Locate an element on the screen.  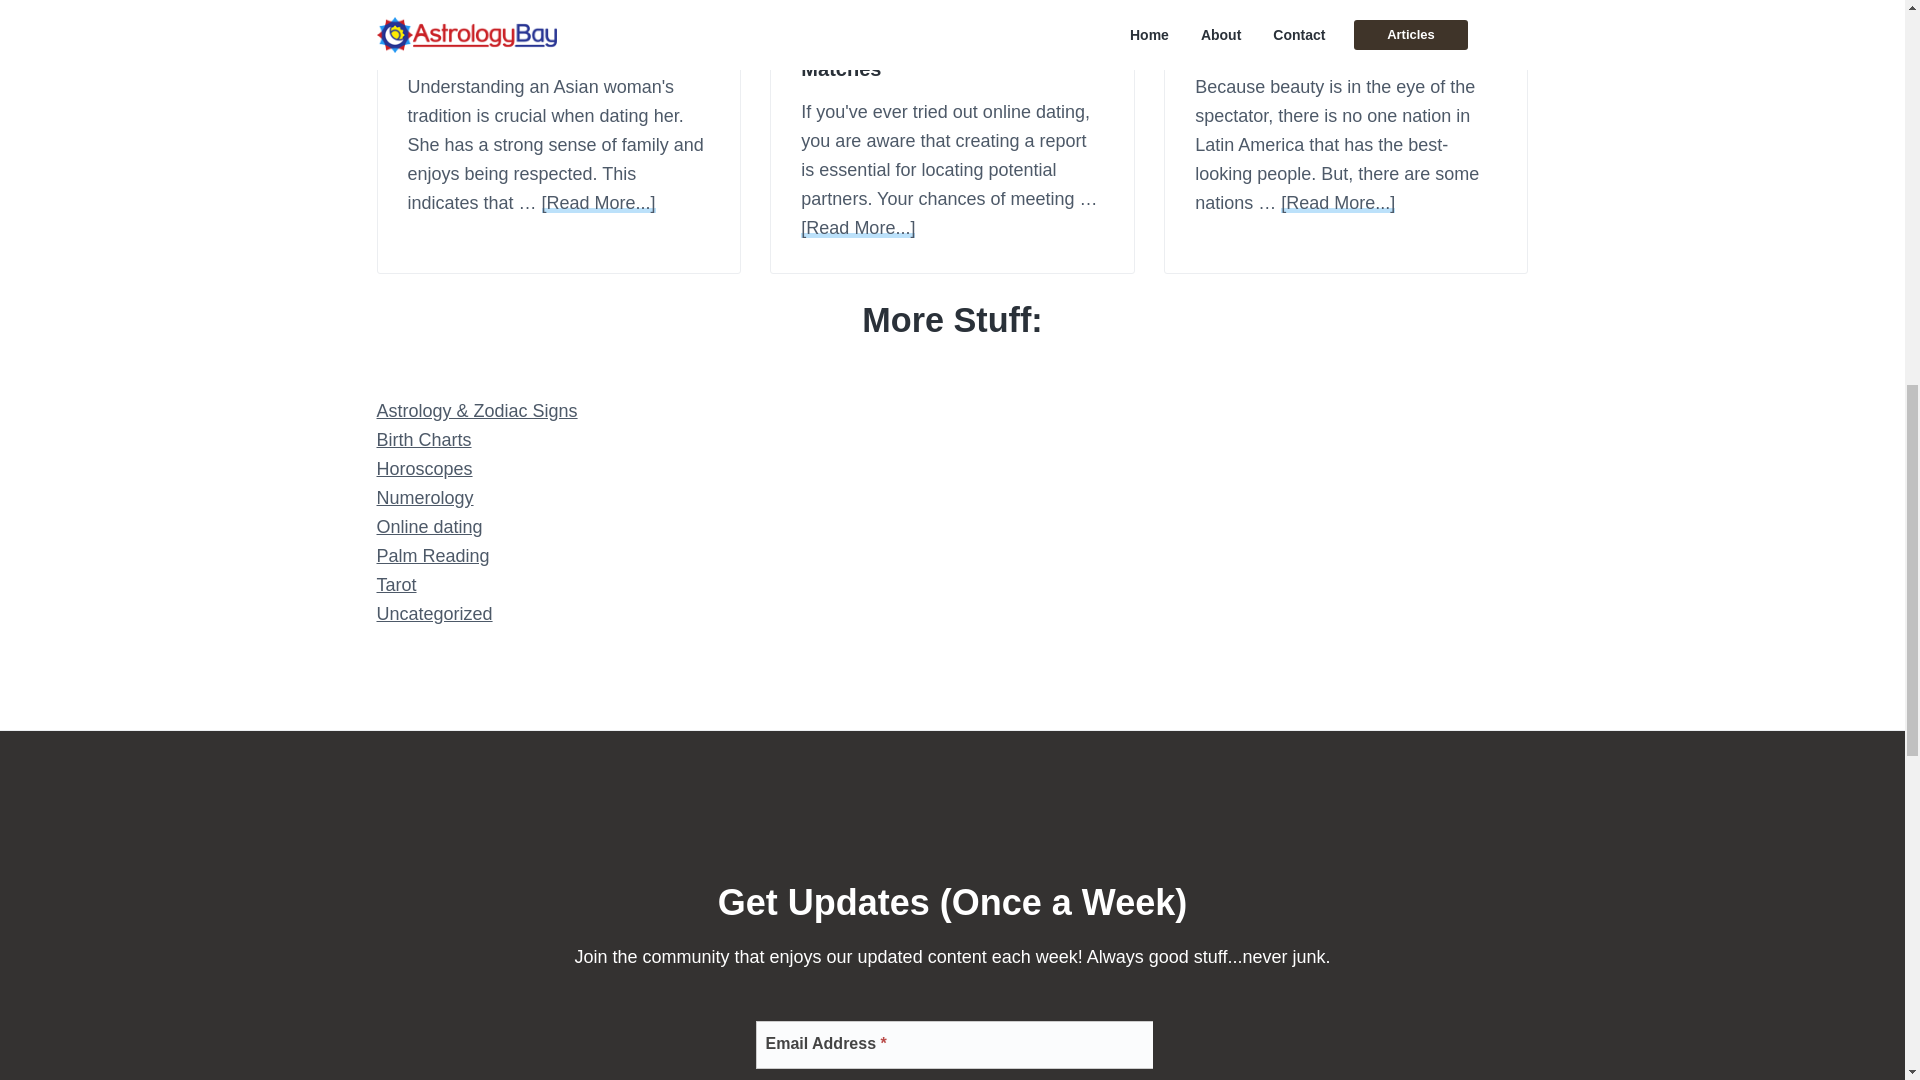
Birth Charts is located at coordinates (423, 440).